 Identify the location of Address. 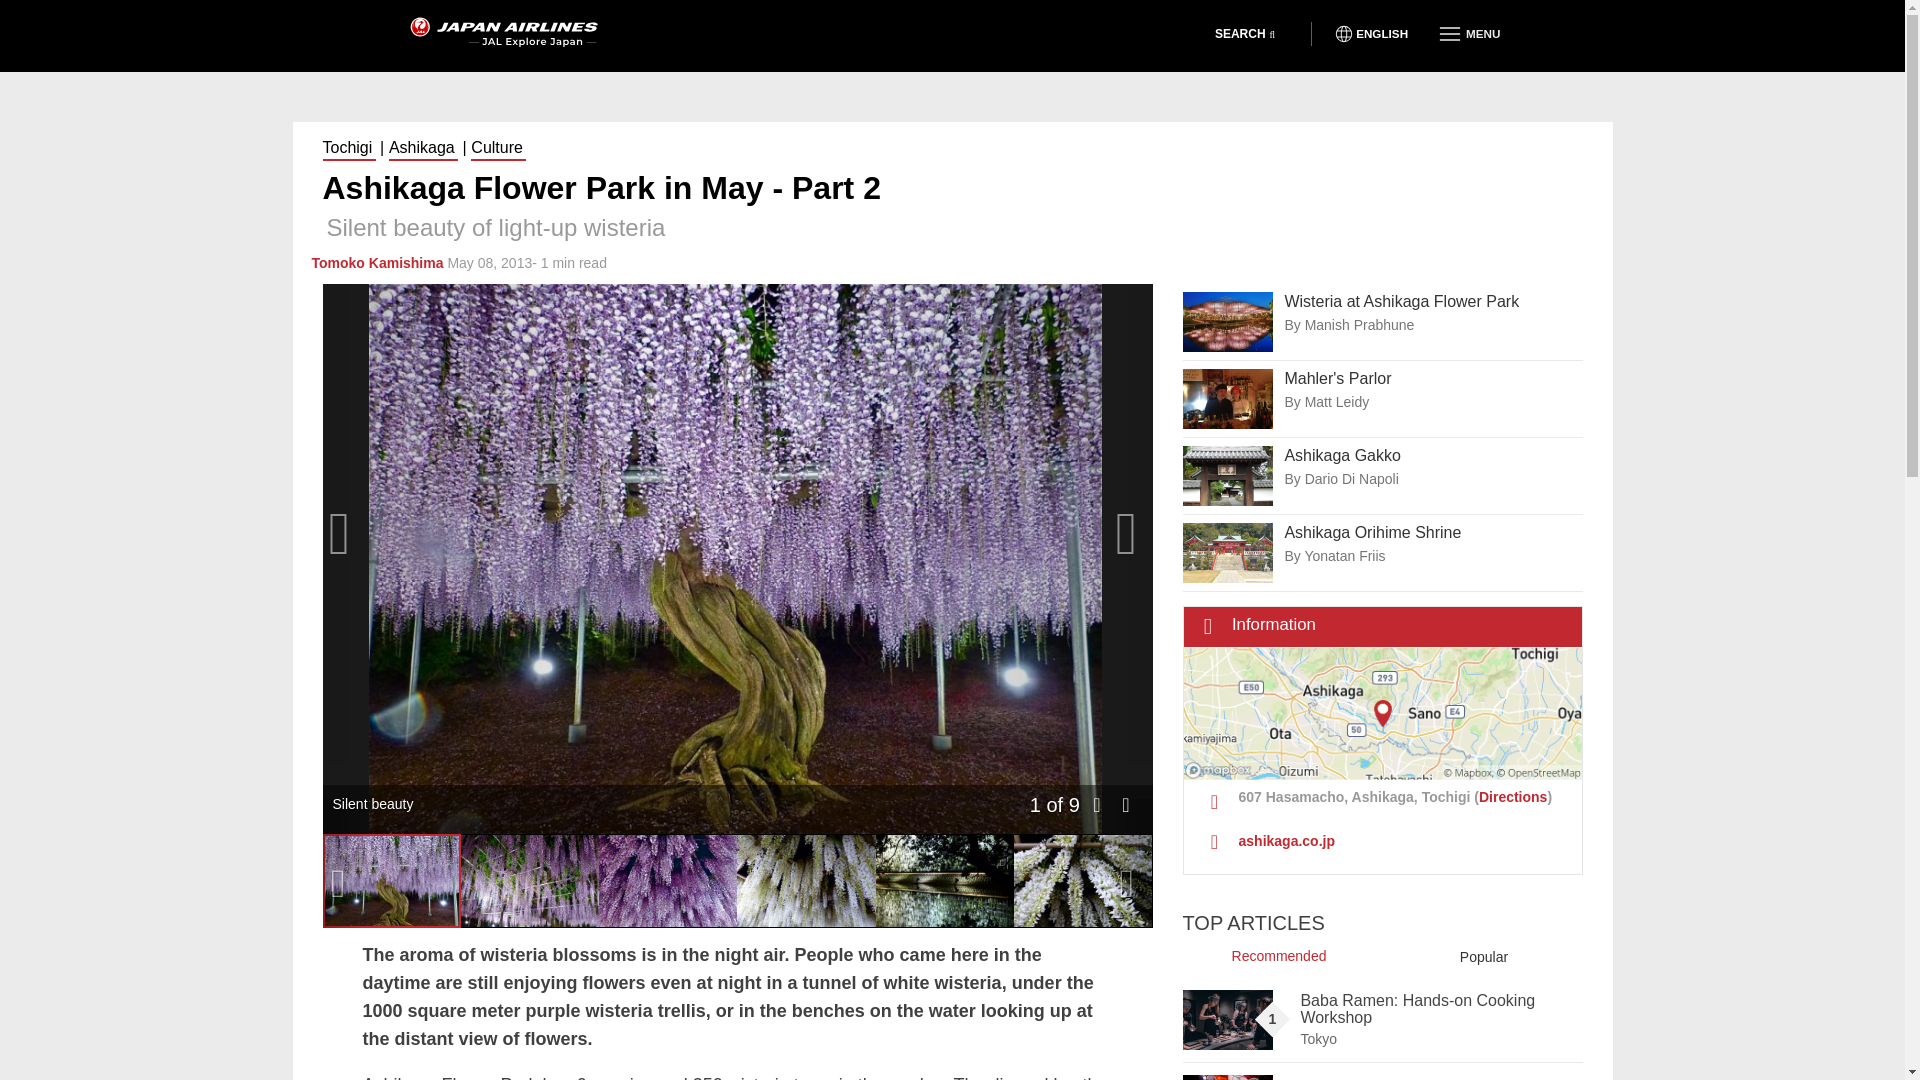
(1383, 799).